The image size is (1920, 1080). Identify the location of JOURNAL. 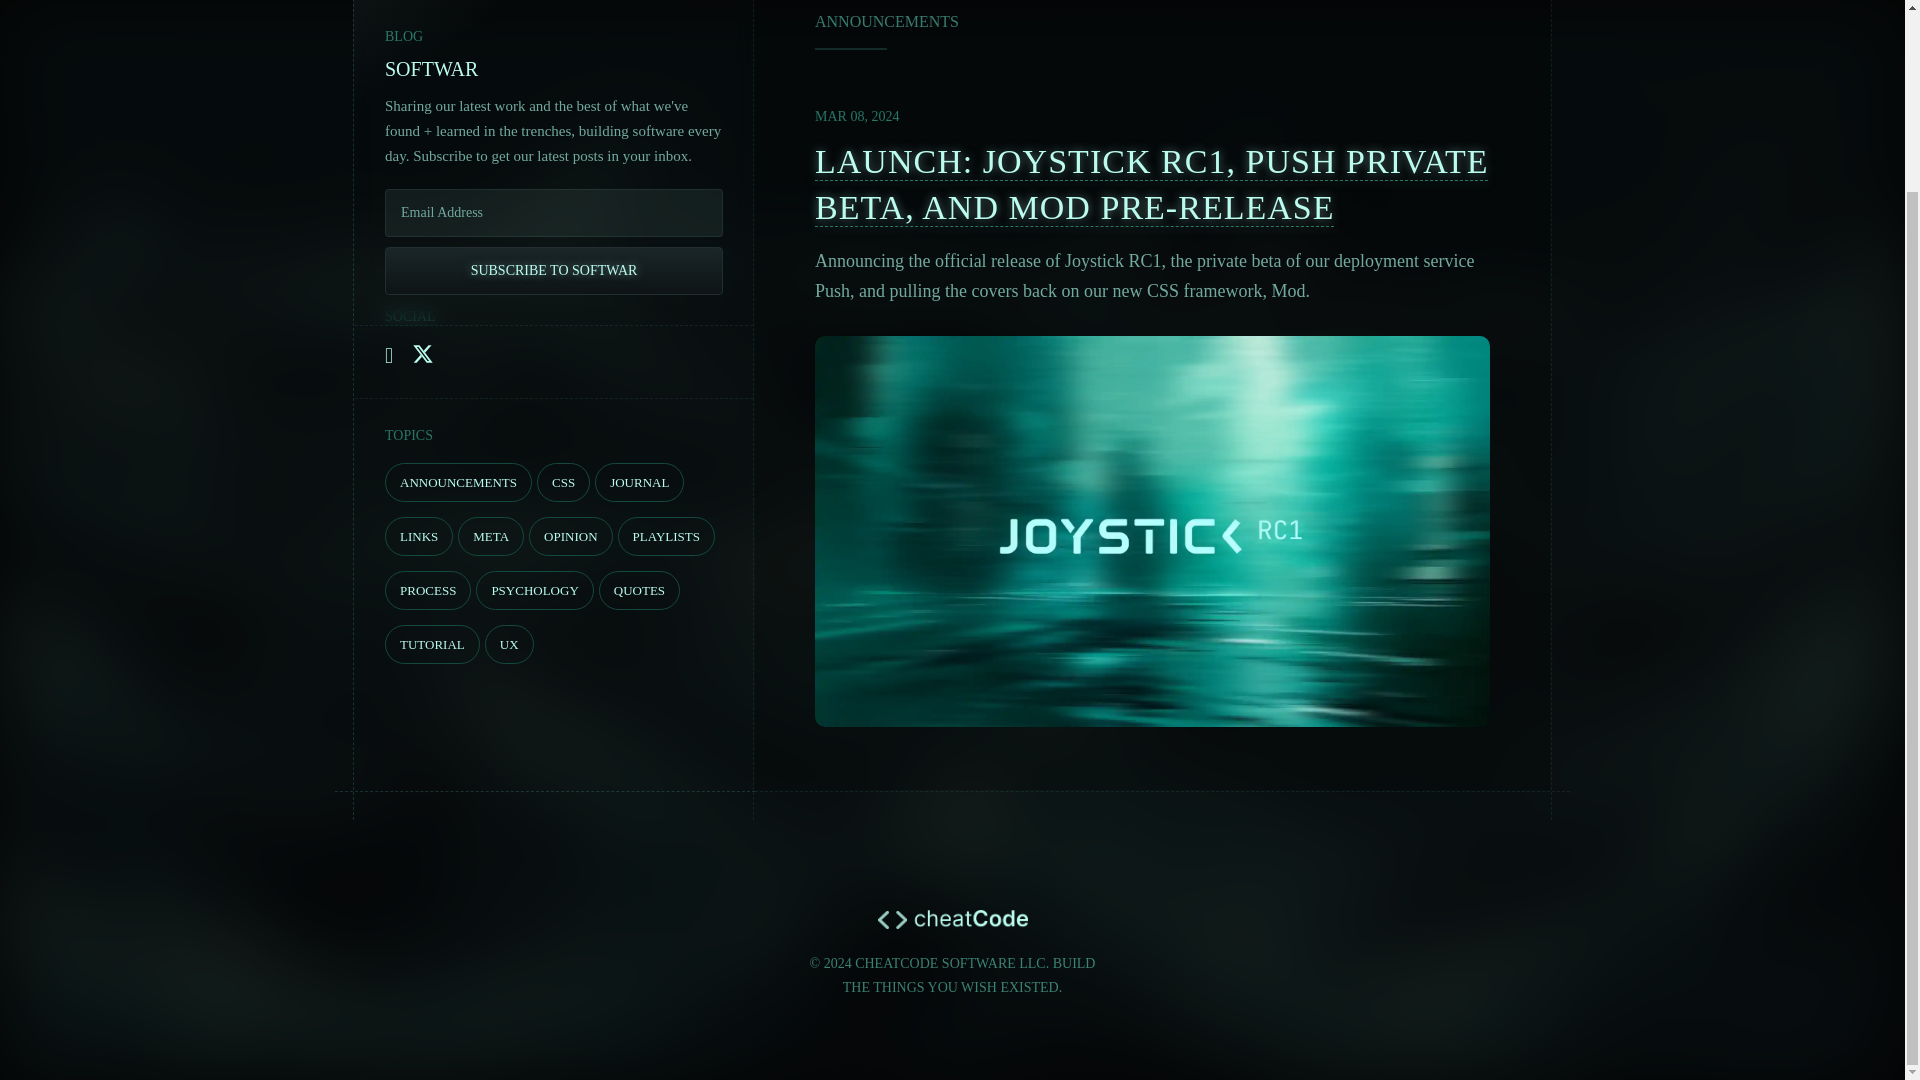
(639, 482).